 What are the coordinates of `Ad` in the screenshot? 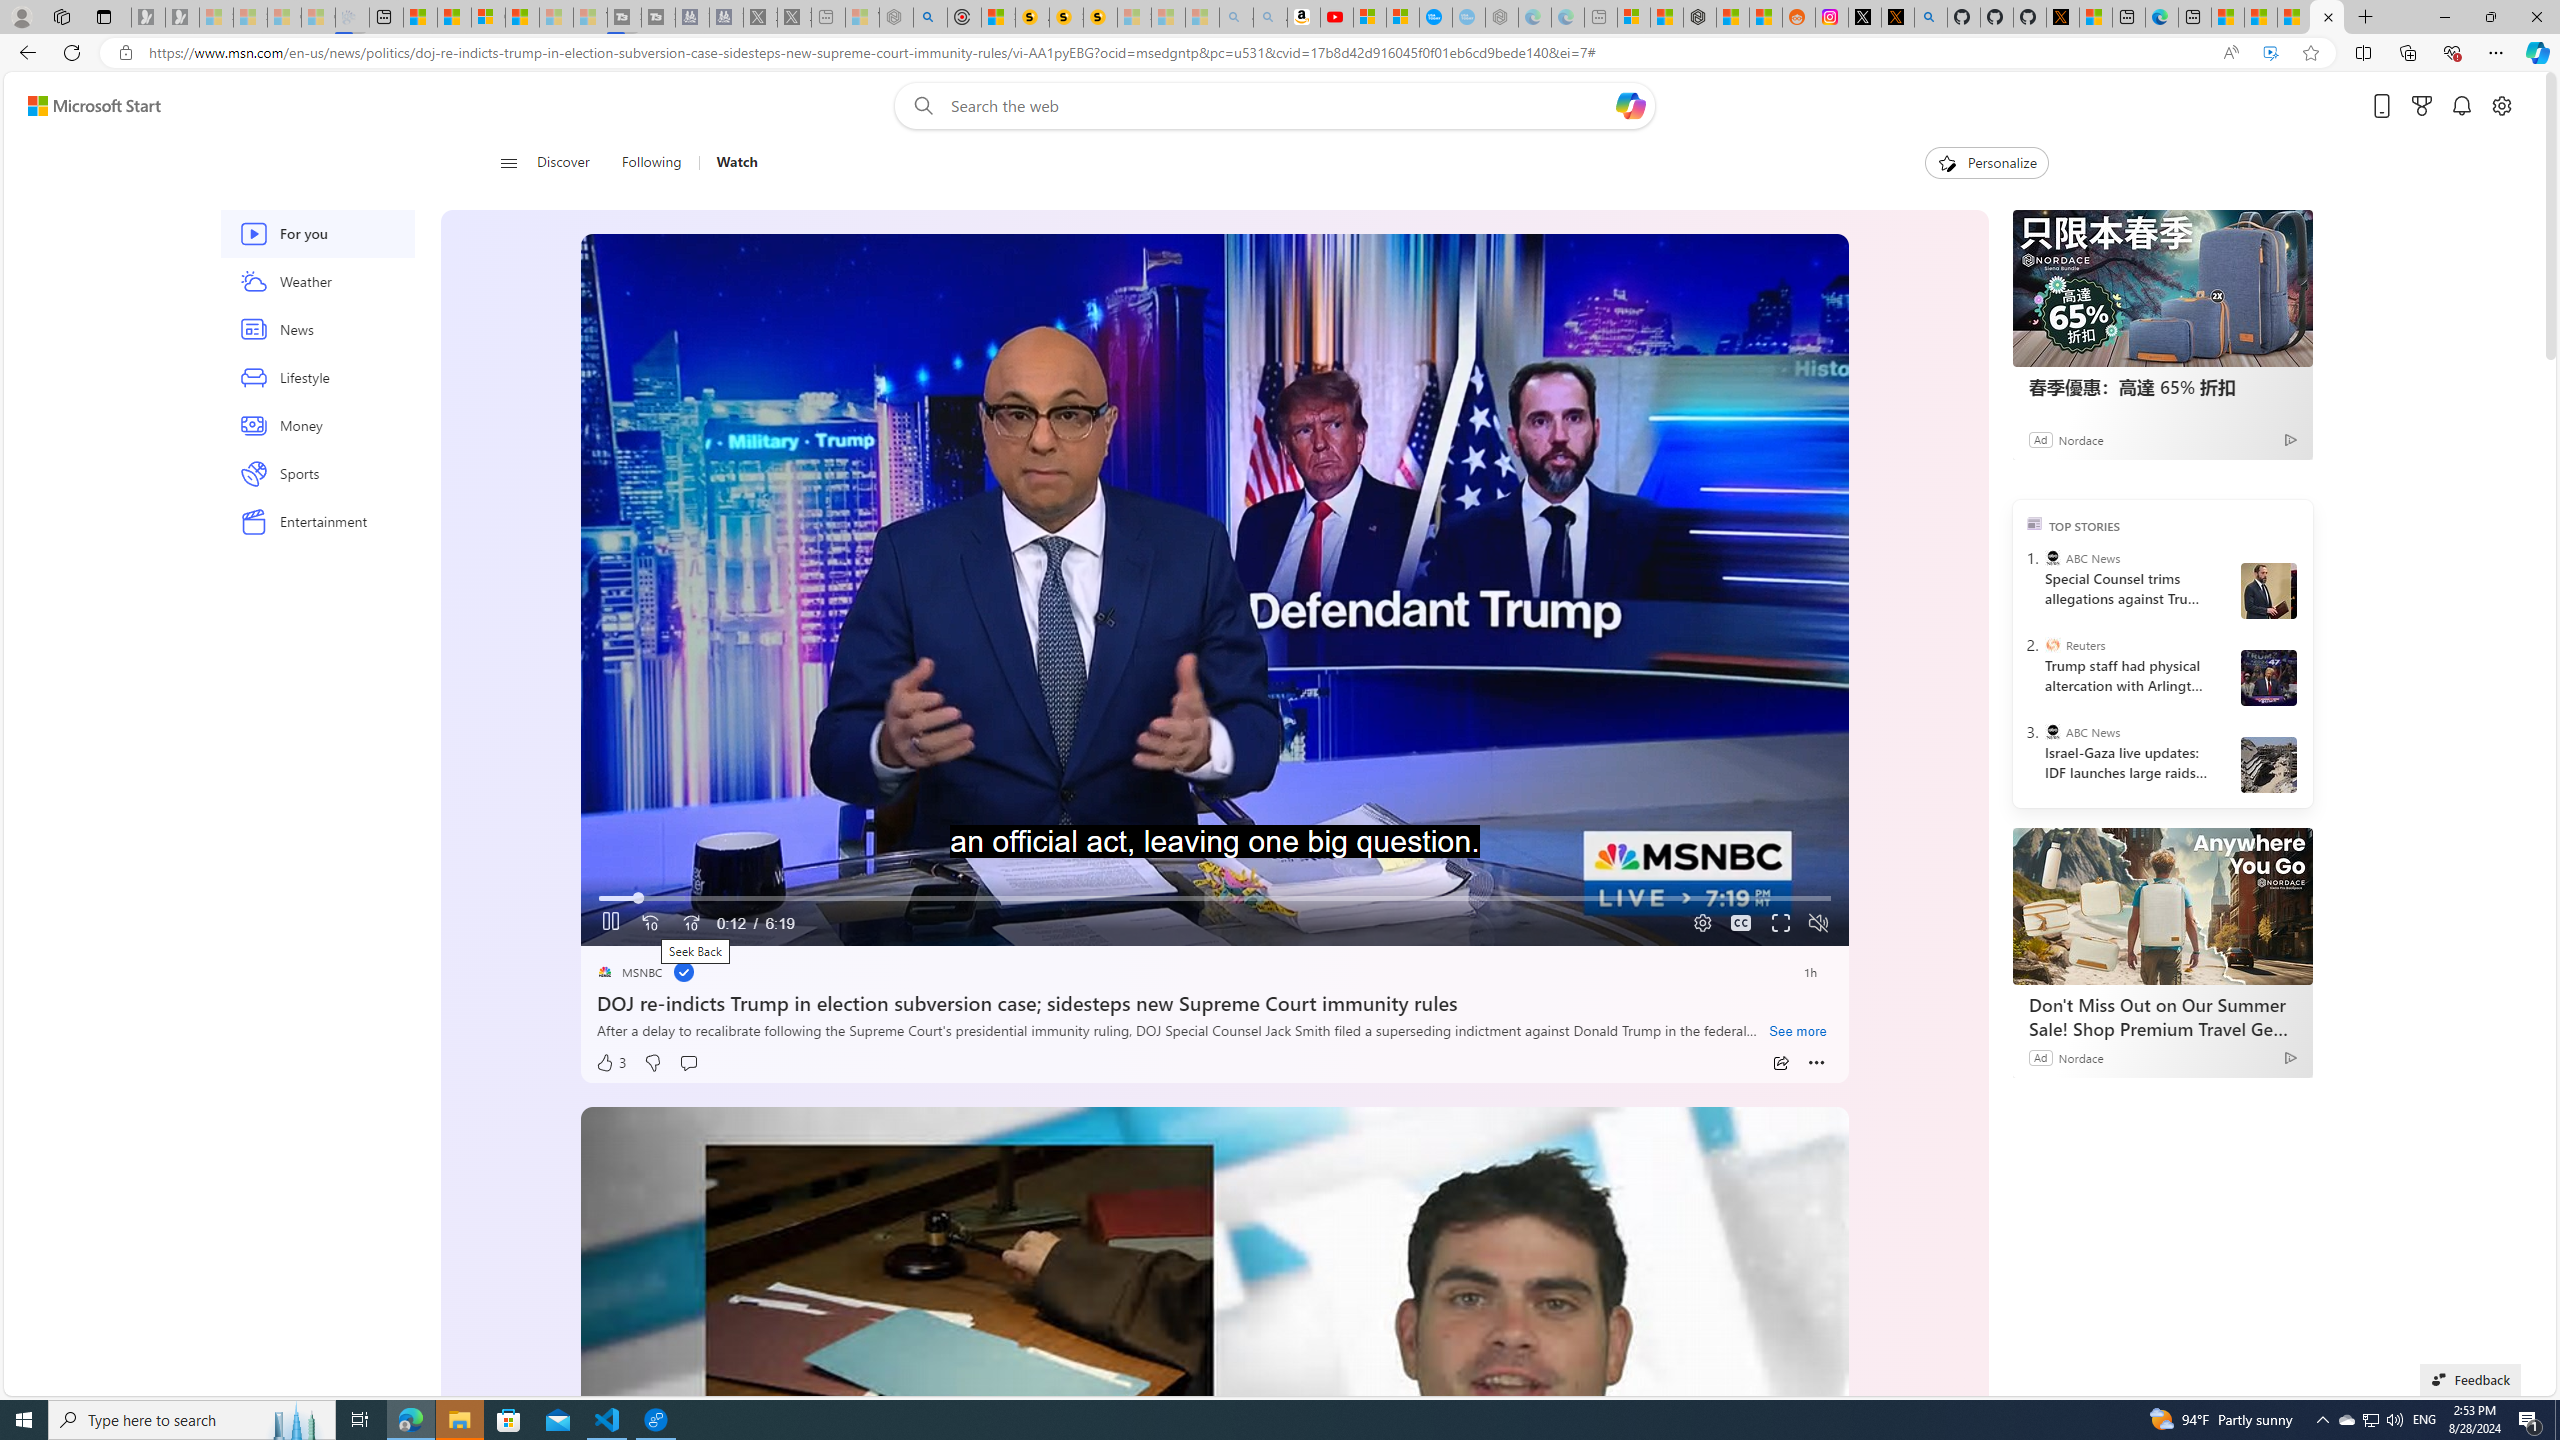 It's located at (2042, 438).